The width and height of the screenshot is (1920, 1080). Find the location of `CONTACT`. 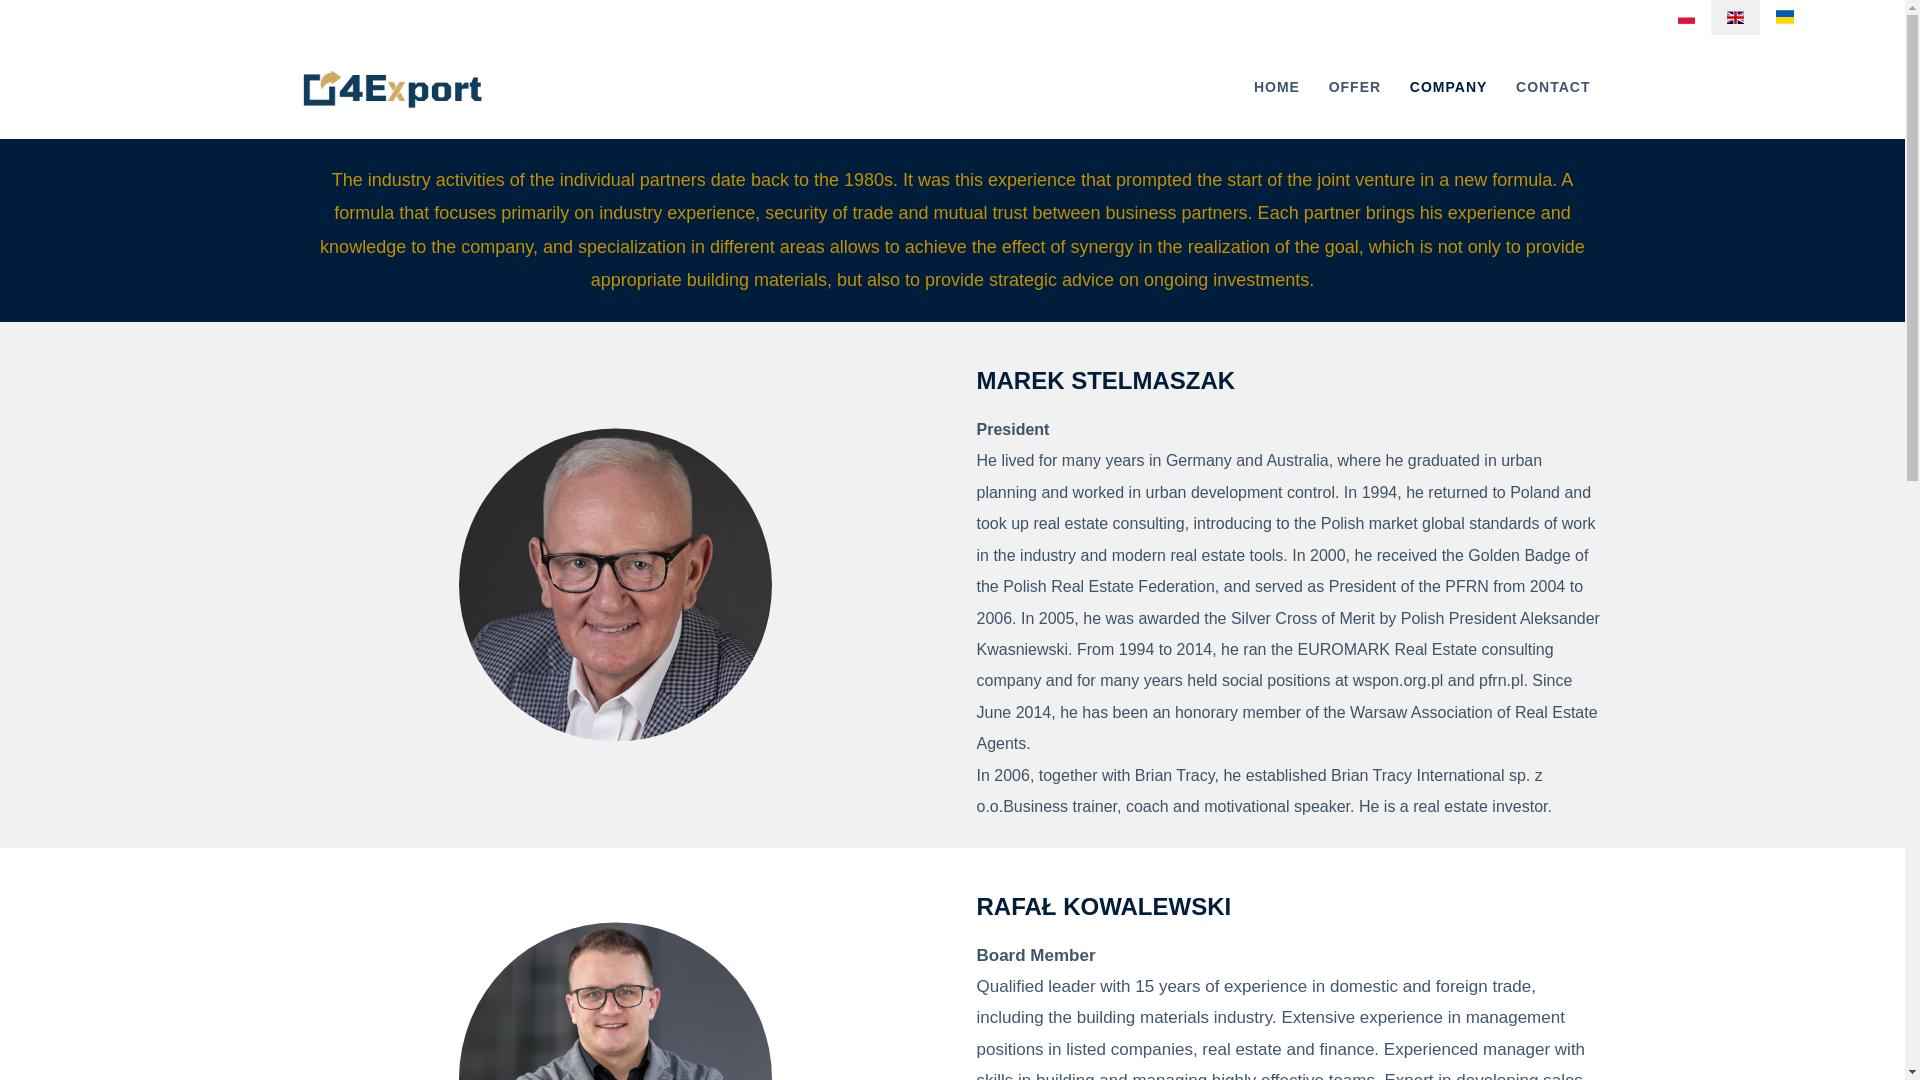

CONTACT is located at coordinates (1552, 86).